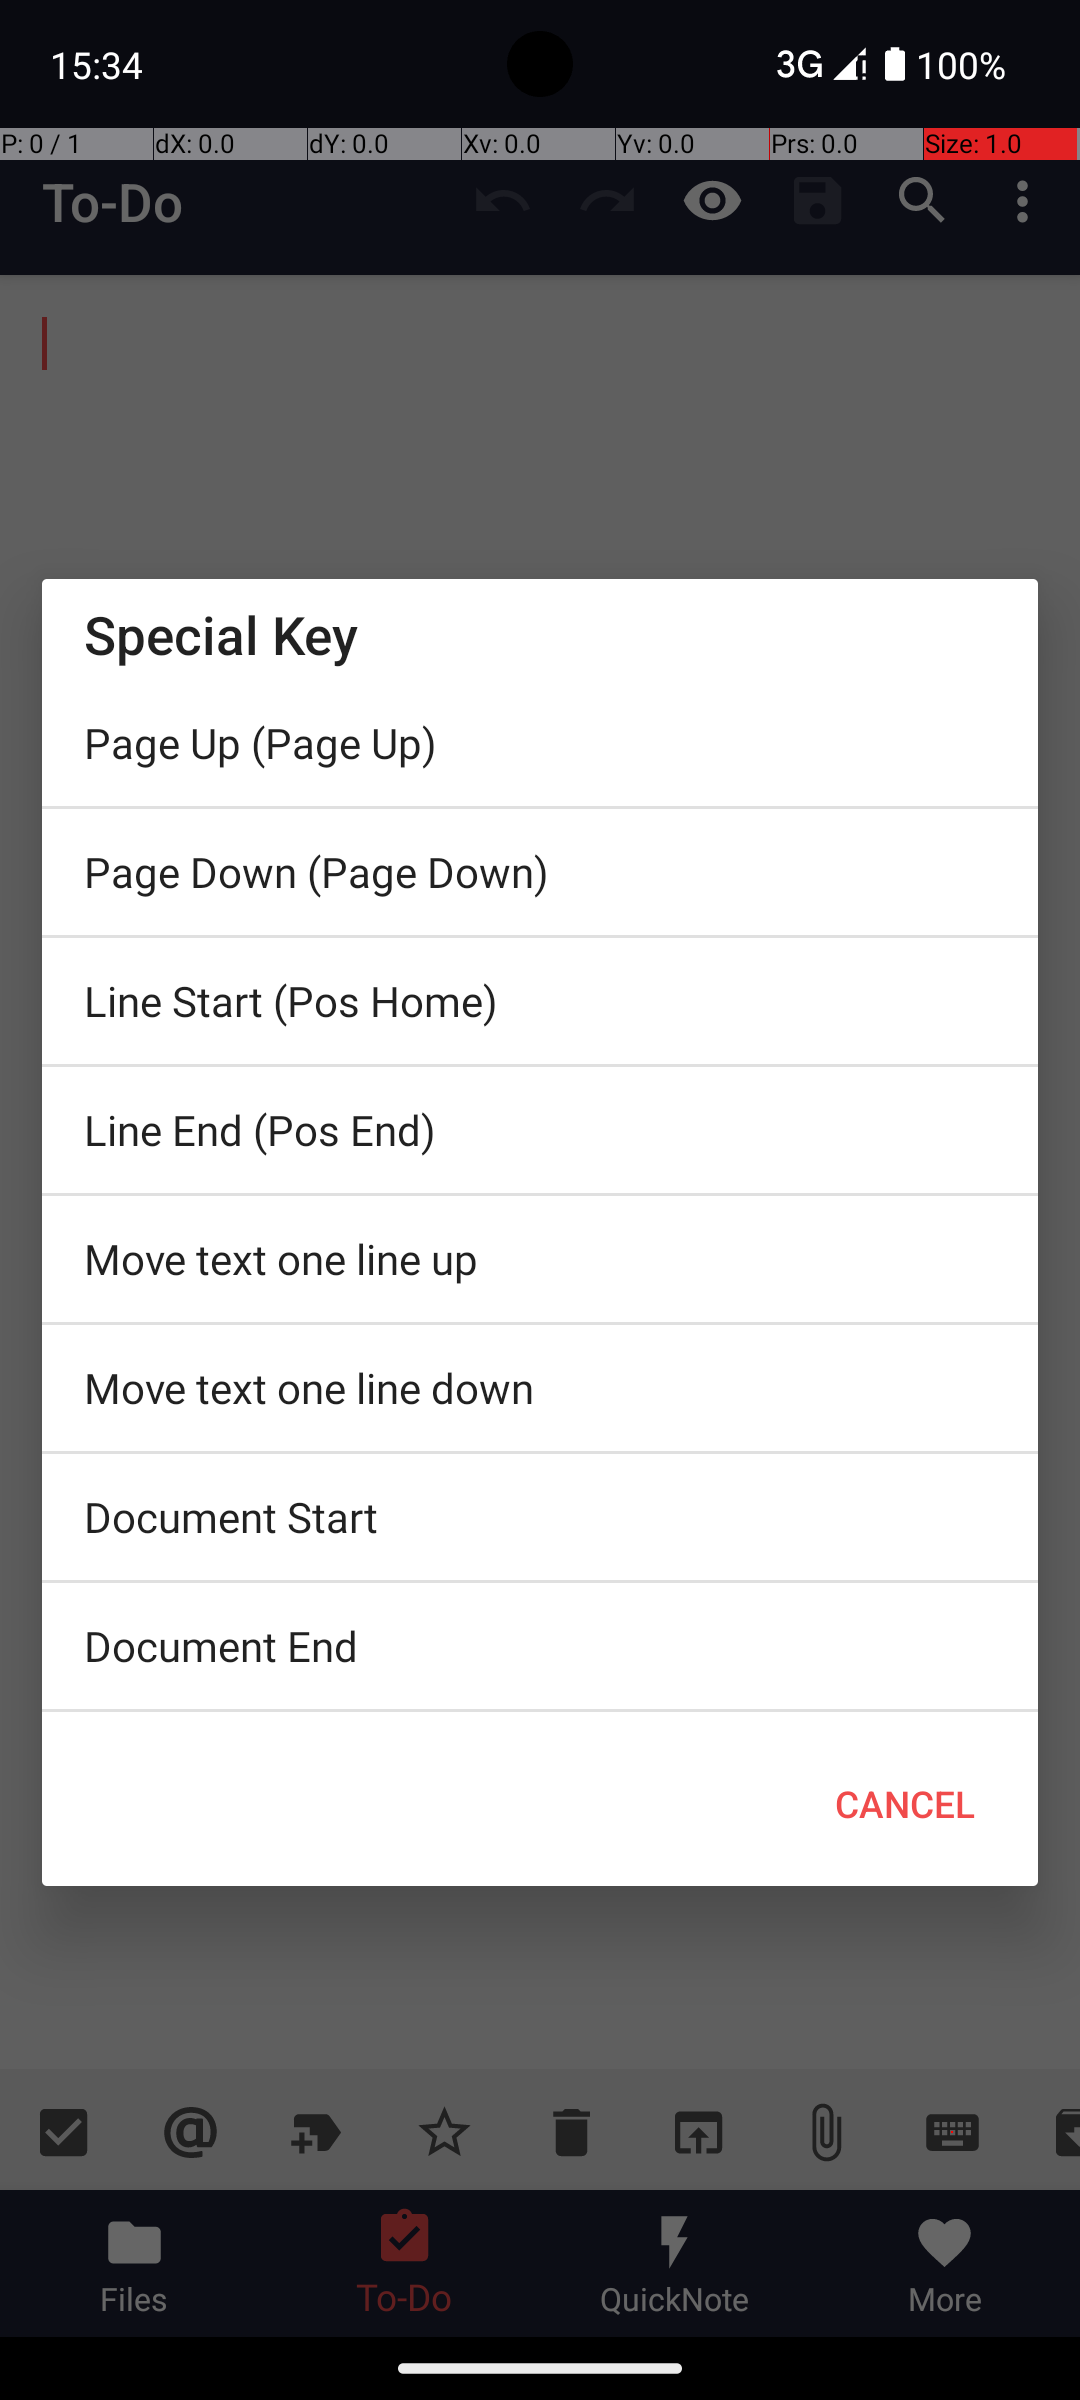 Image resolution: width=1080 pixels, height=2400 pixels. What do you see at coordinates (540, 1001) in the screenshot?
I see `Line Start (Pos Home)` at bounding box center [540, 1001].